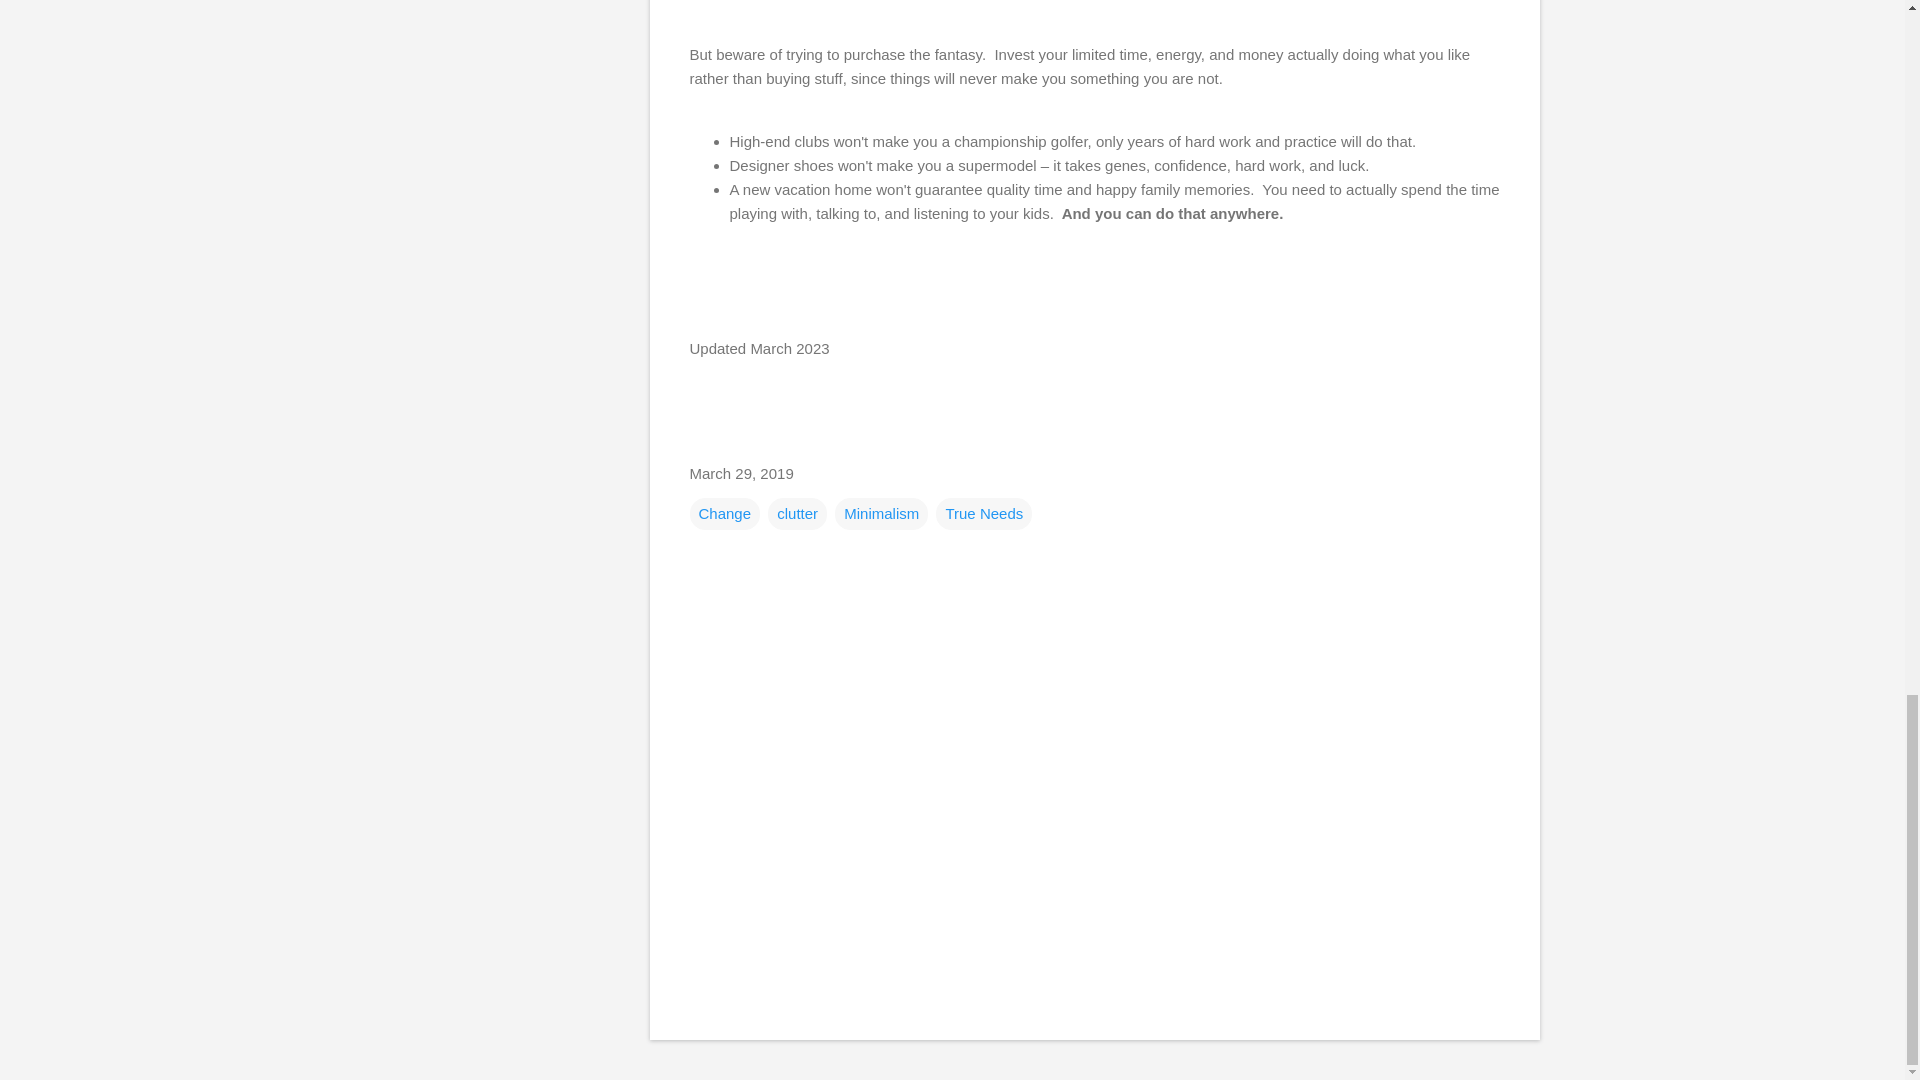 Image resolution: width=1920 pixels, height=1080 pixels. Describe the element at coordinates (881, 512) in the screenshot. I see `Minimalism` at that location.